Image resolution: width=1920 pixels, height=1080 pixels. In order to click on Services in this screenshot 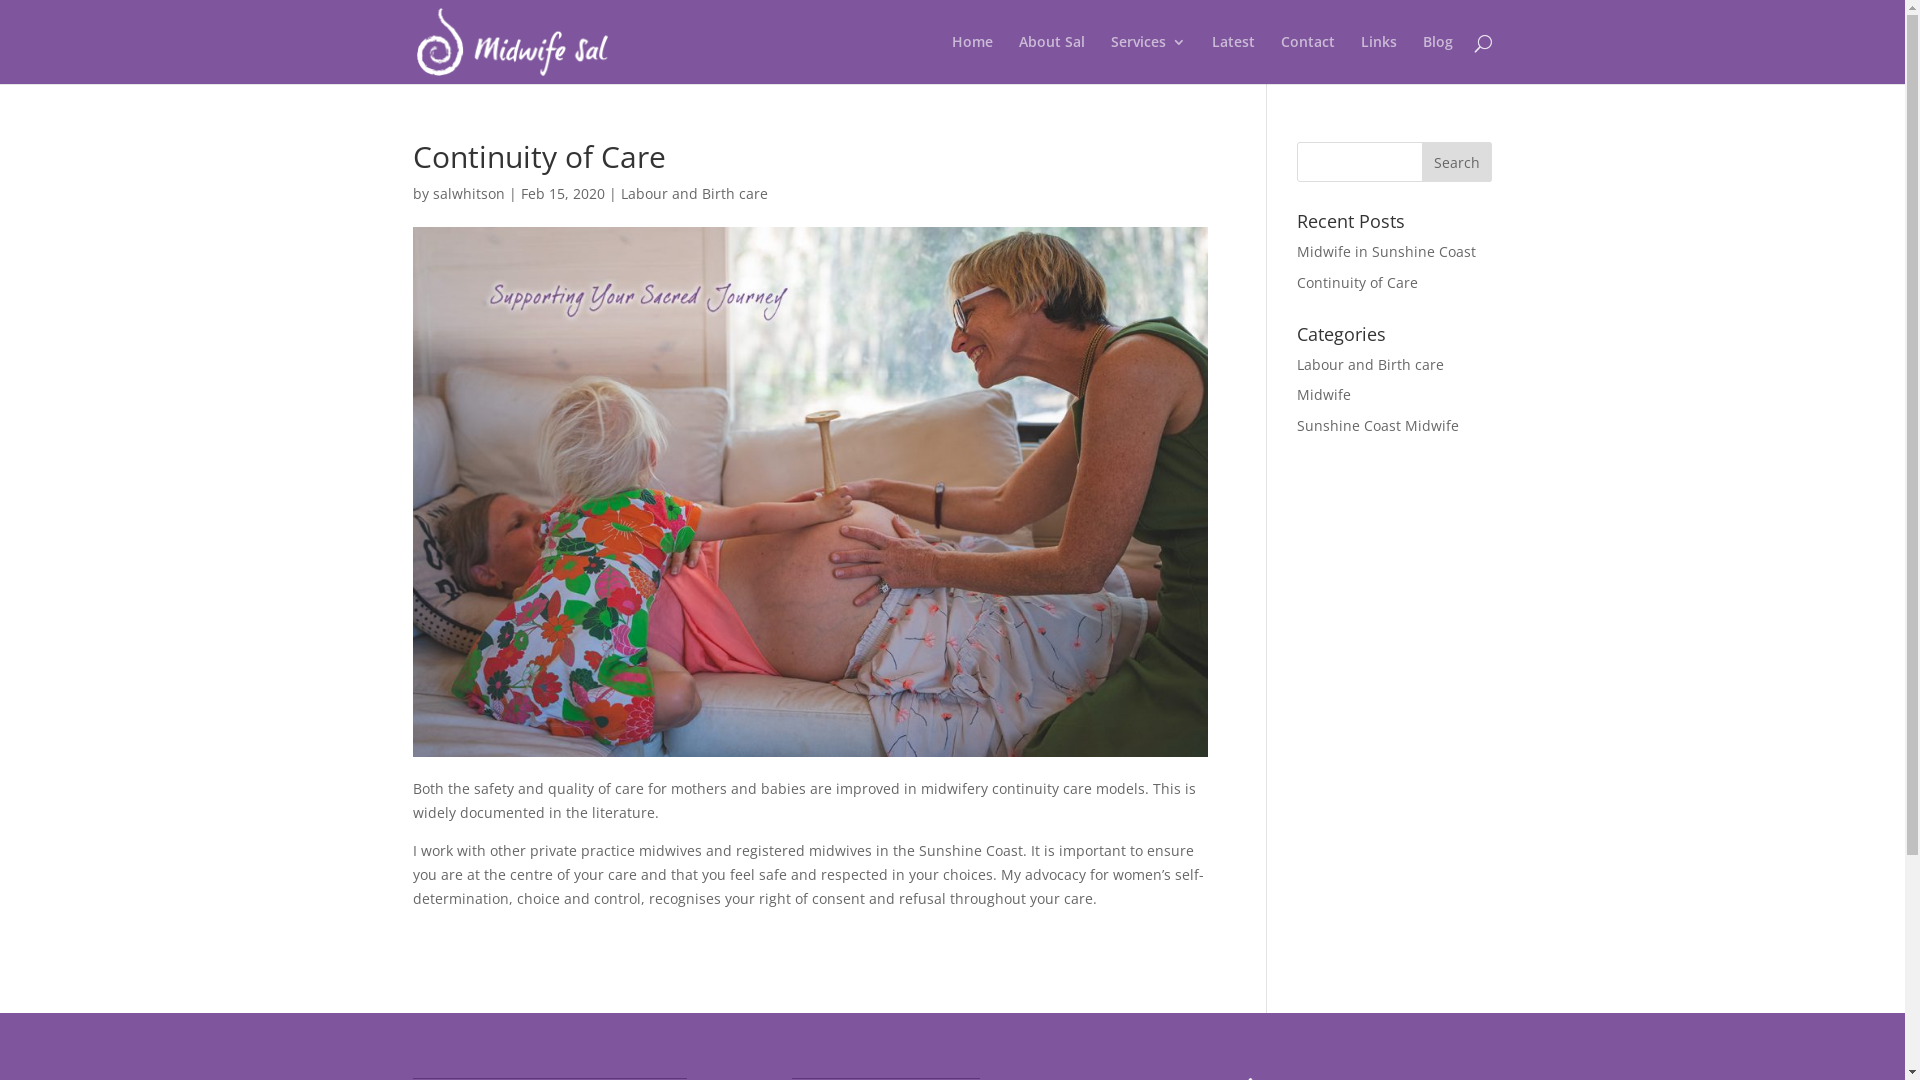, I will do `click(1148, 60)`.